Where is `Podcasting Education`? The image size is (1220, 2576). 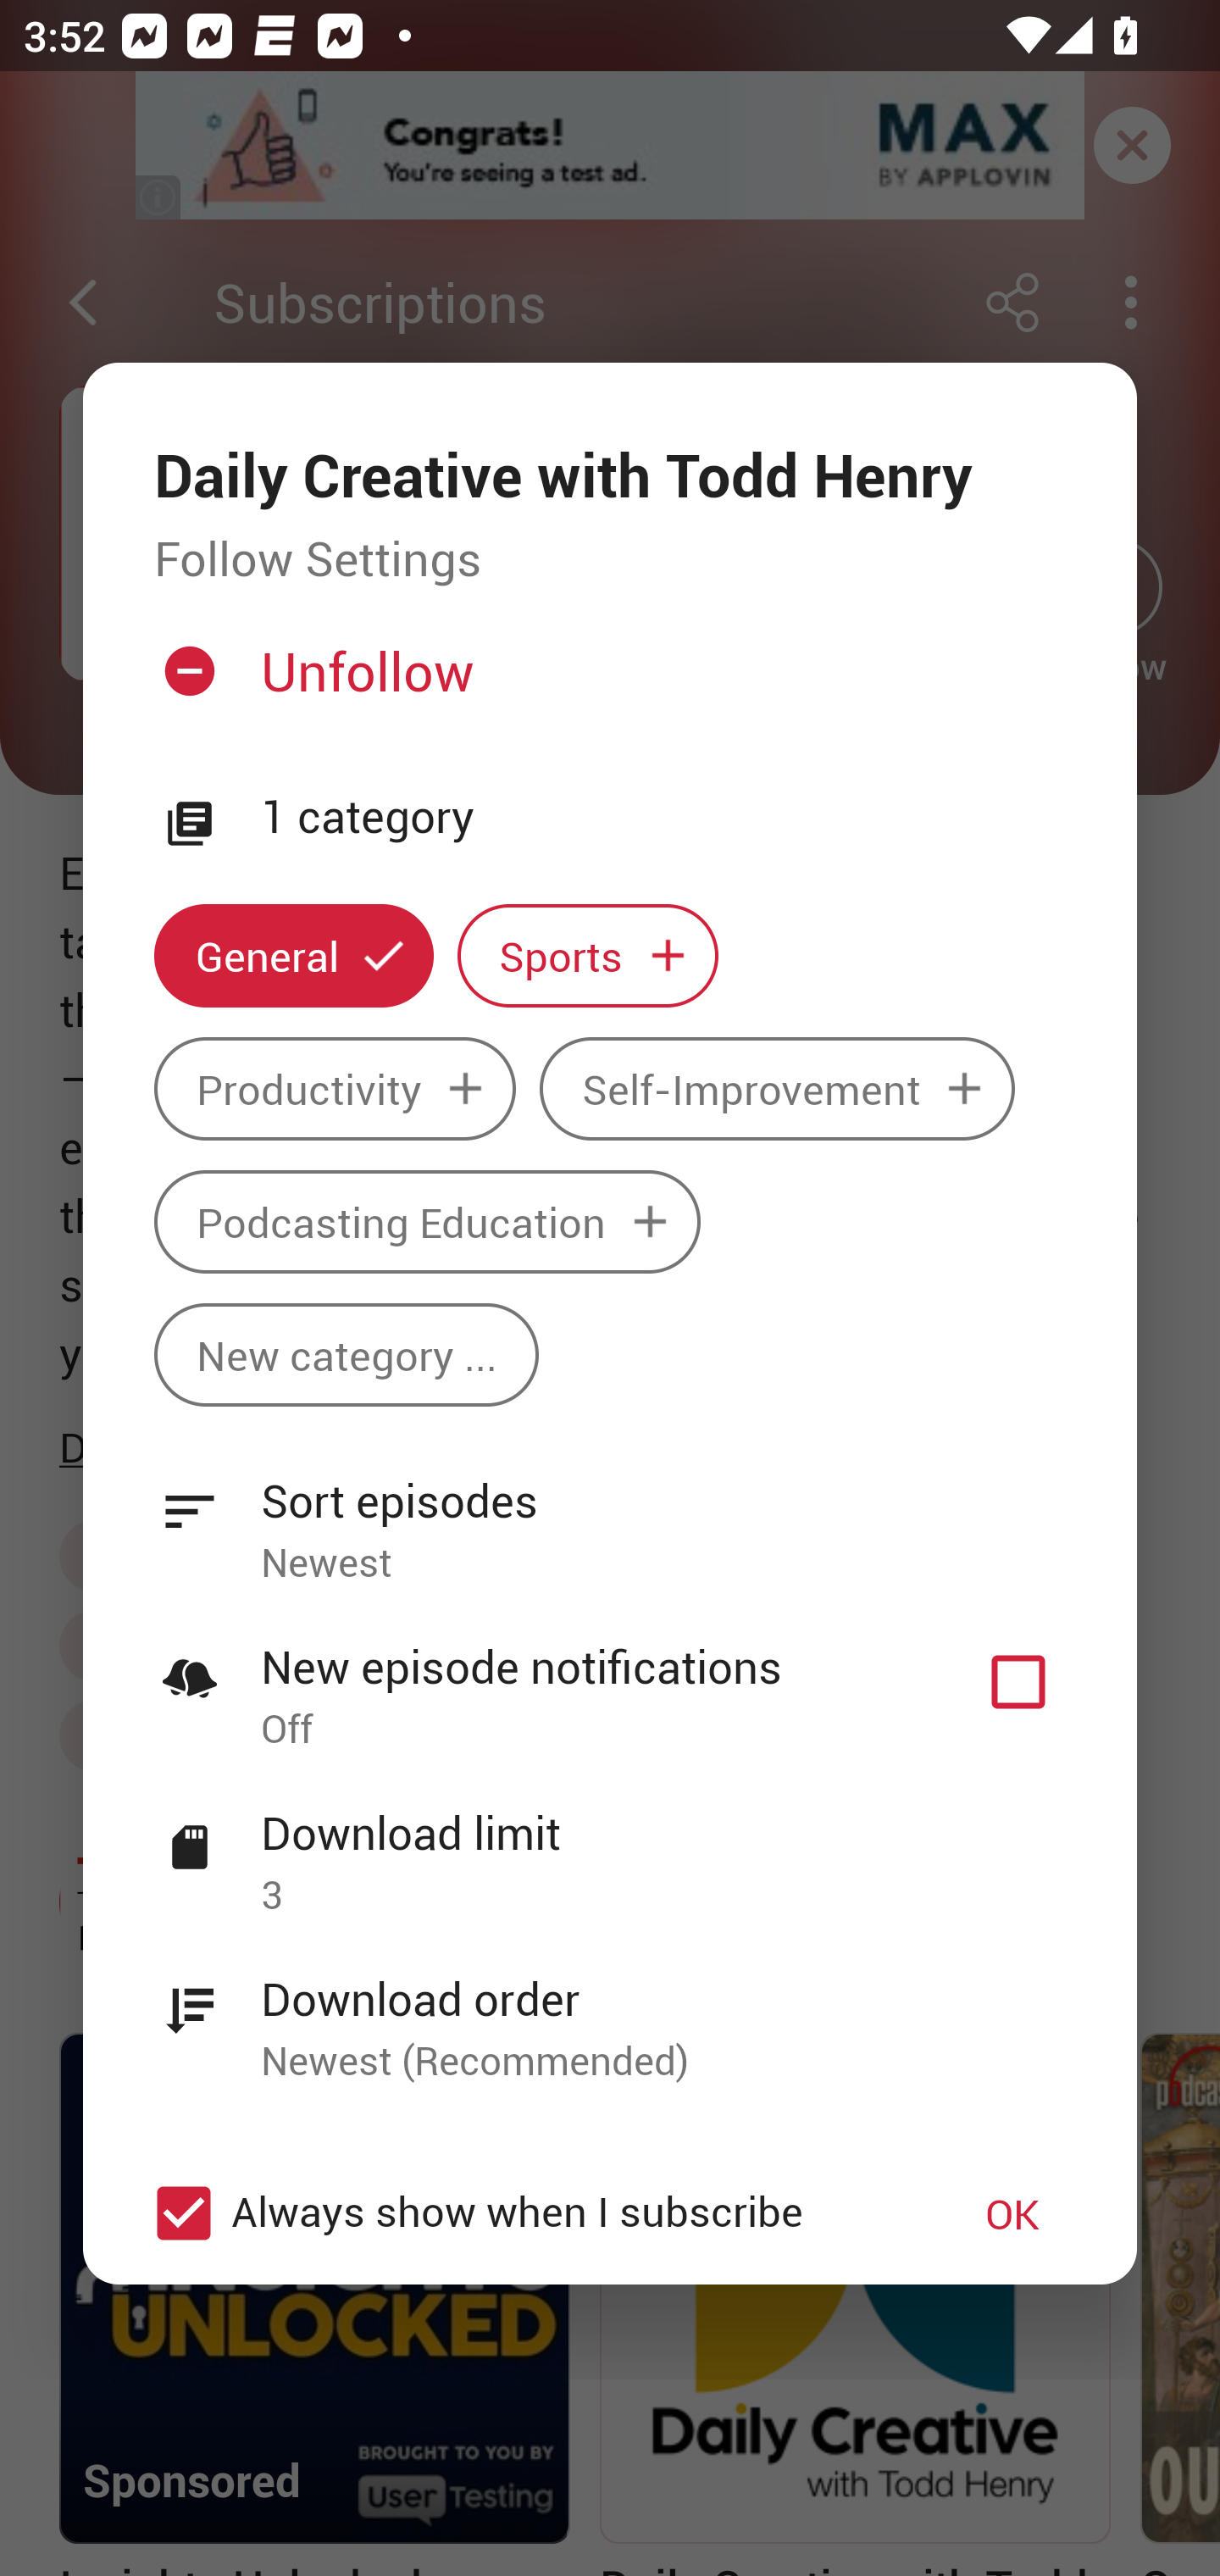
Podcasting Education is located at coordinates (427, 1220).